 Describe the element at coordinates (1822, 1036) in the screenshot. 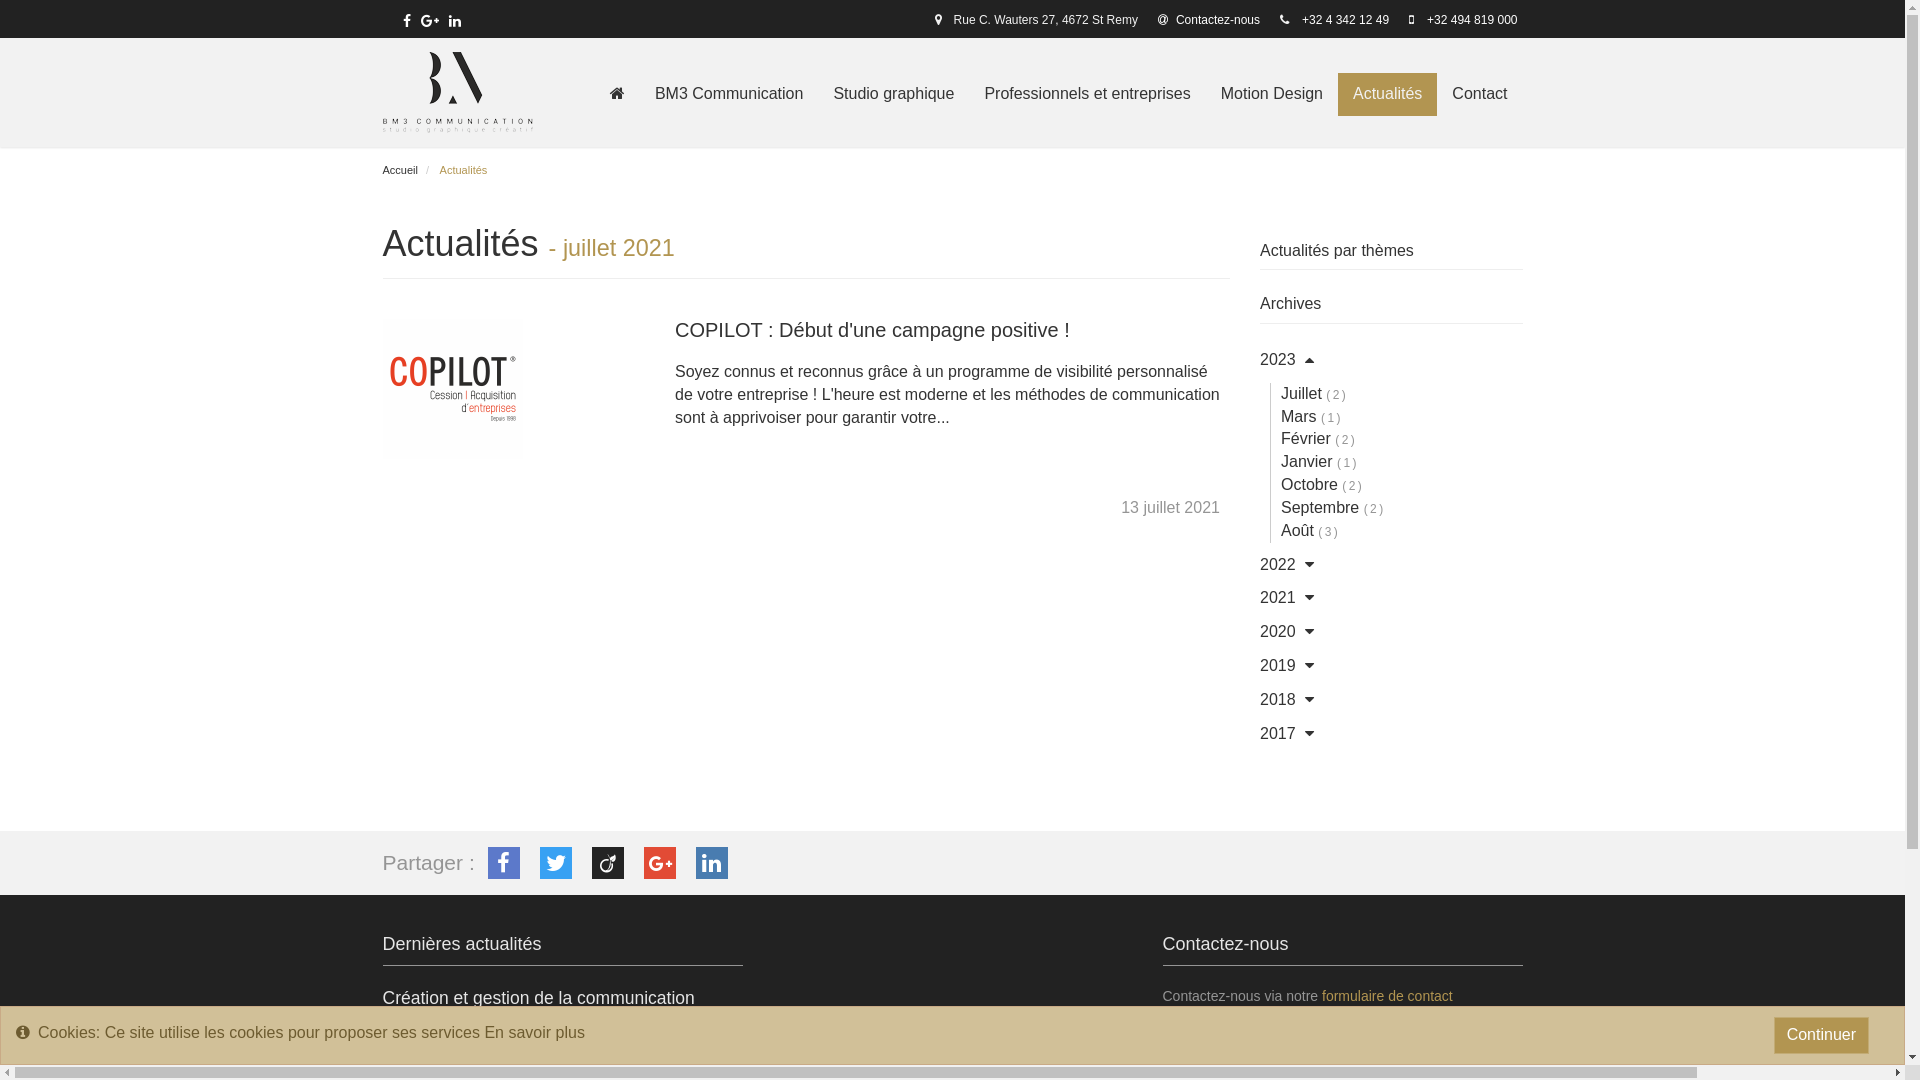

I see `Continuer` at that location.